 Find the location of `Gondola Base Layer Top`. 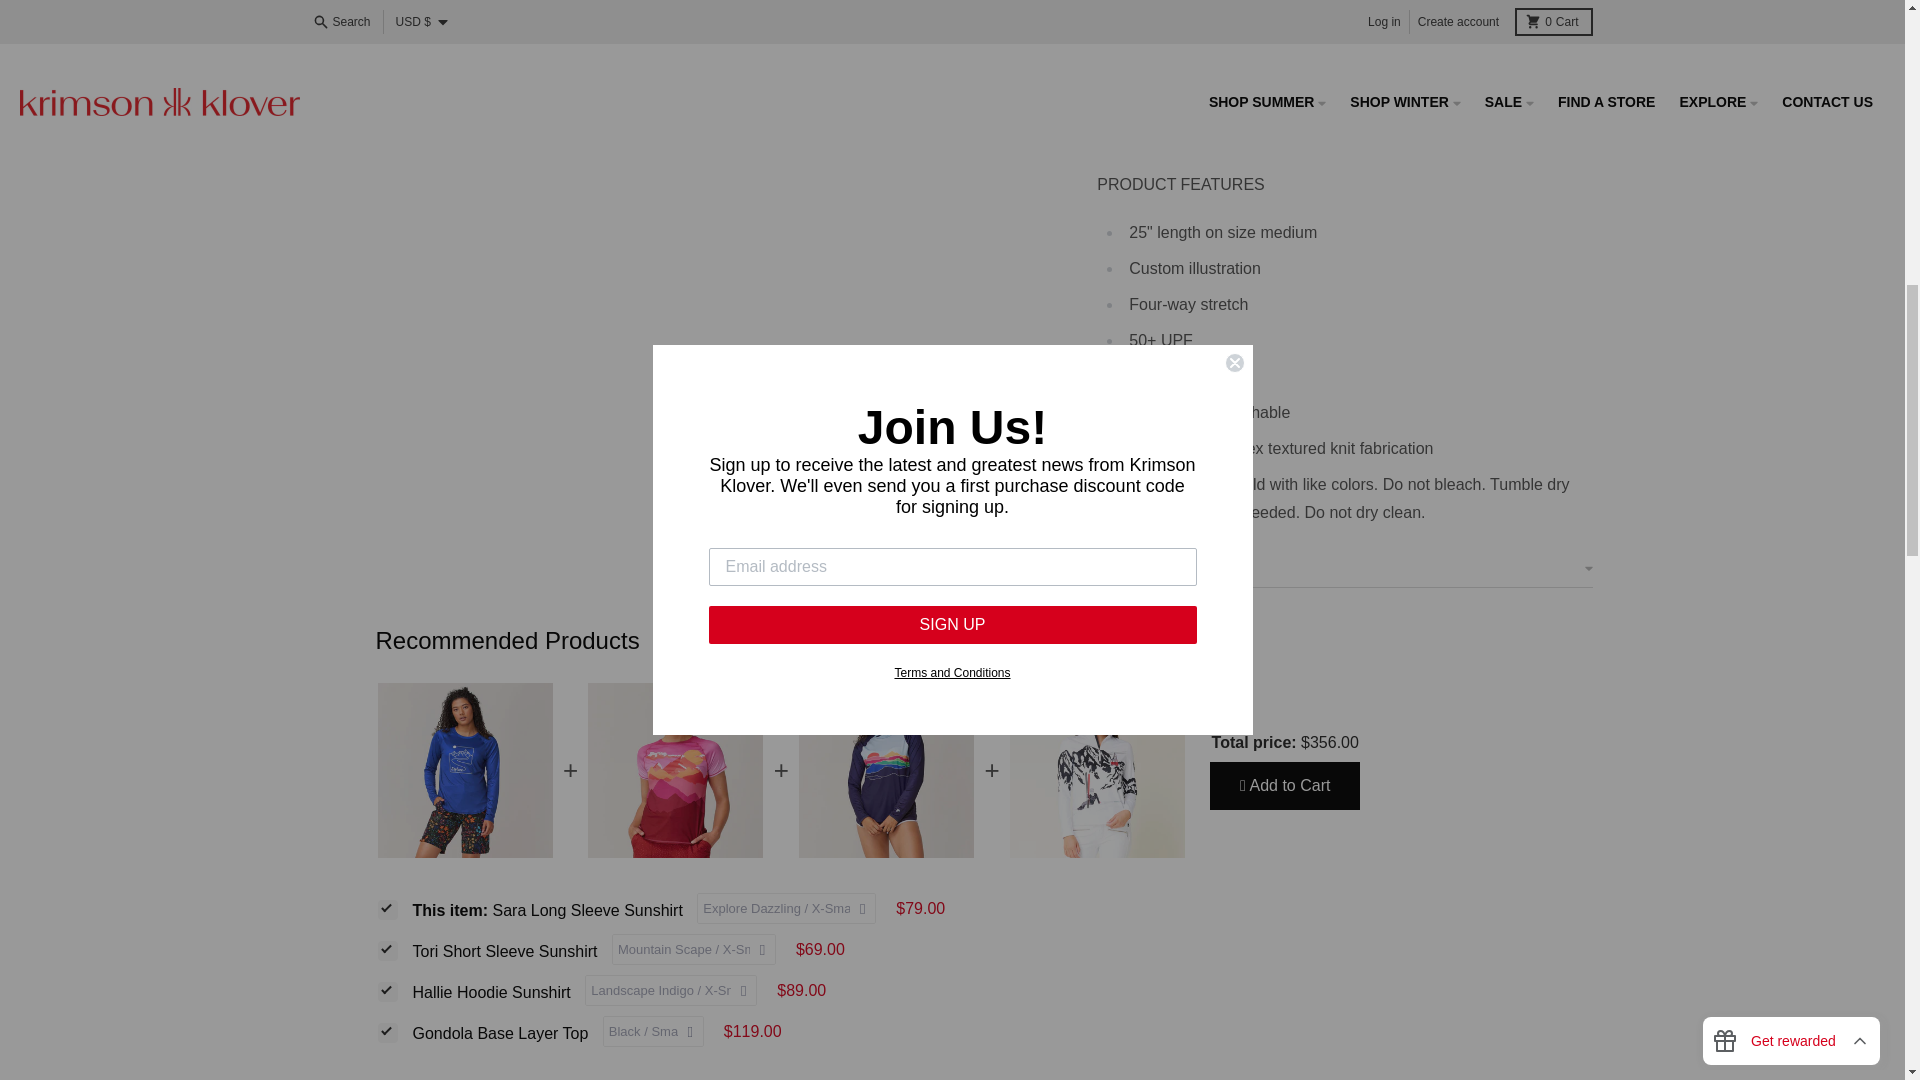

Gondola Base Layer Top is located at coordinates (507, 1032).